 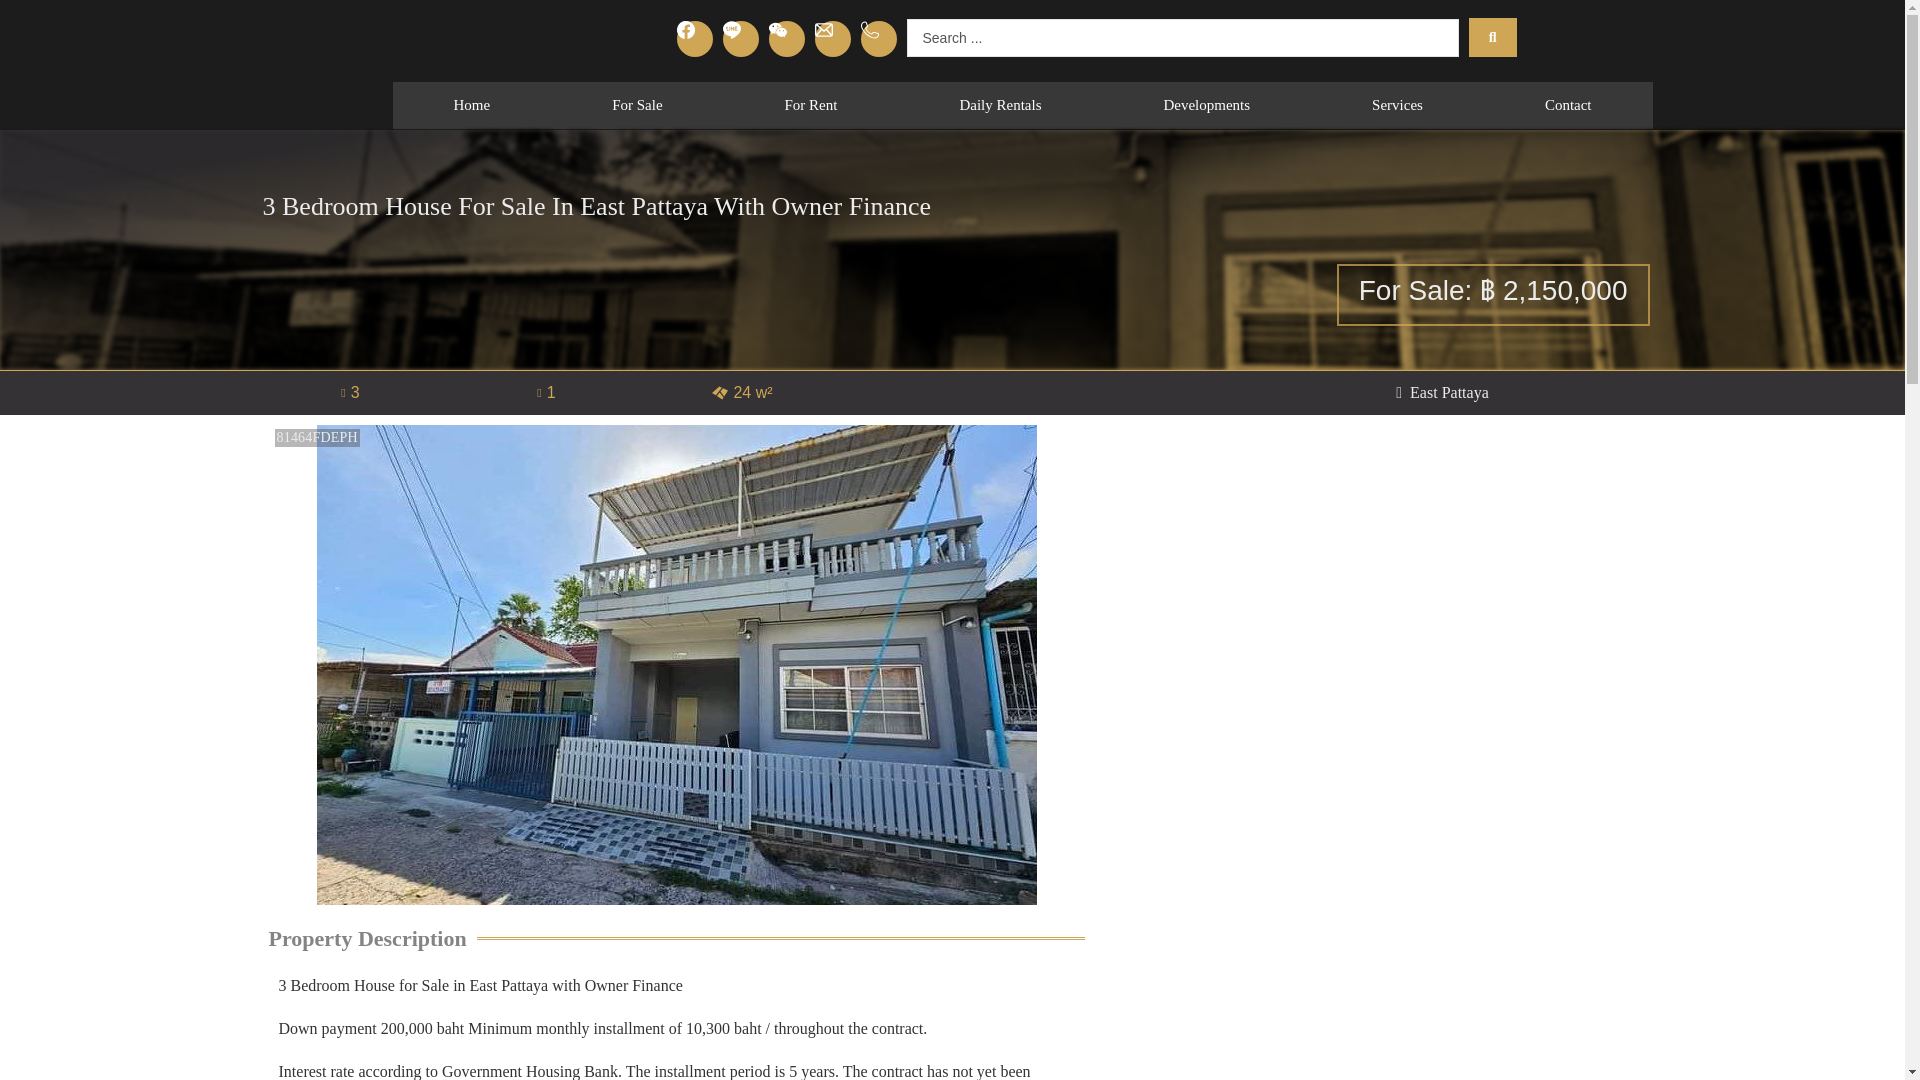 I want to click on Home, so click(x=471, y=105).